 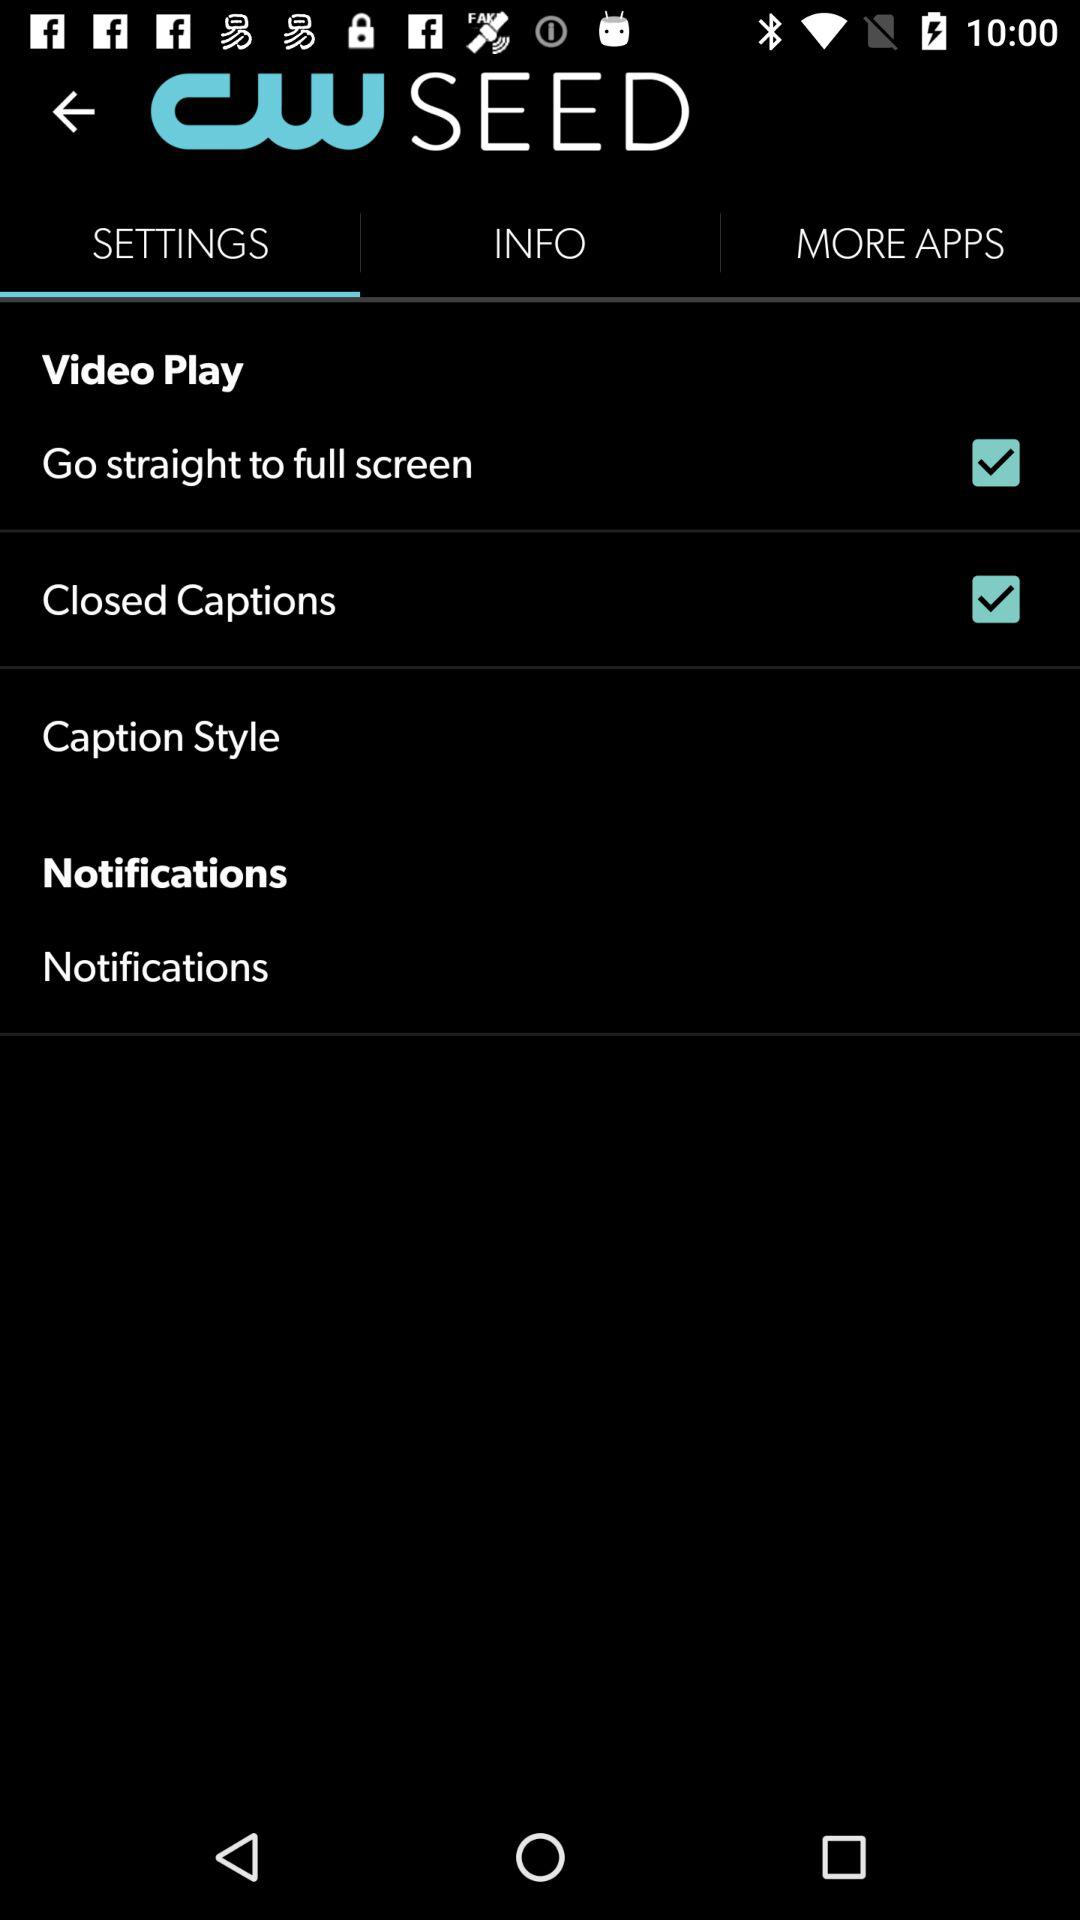 What do you see at coordinates (258, 462) in the screenshot?
I see `select go straight to icon` at bounding box center [258, 462].